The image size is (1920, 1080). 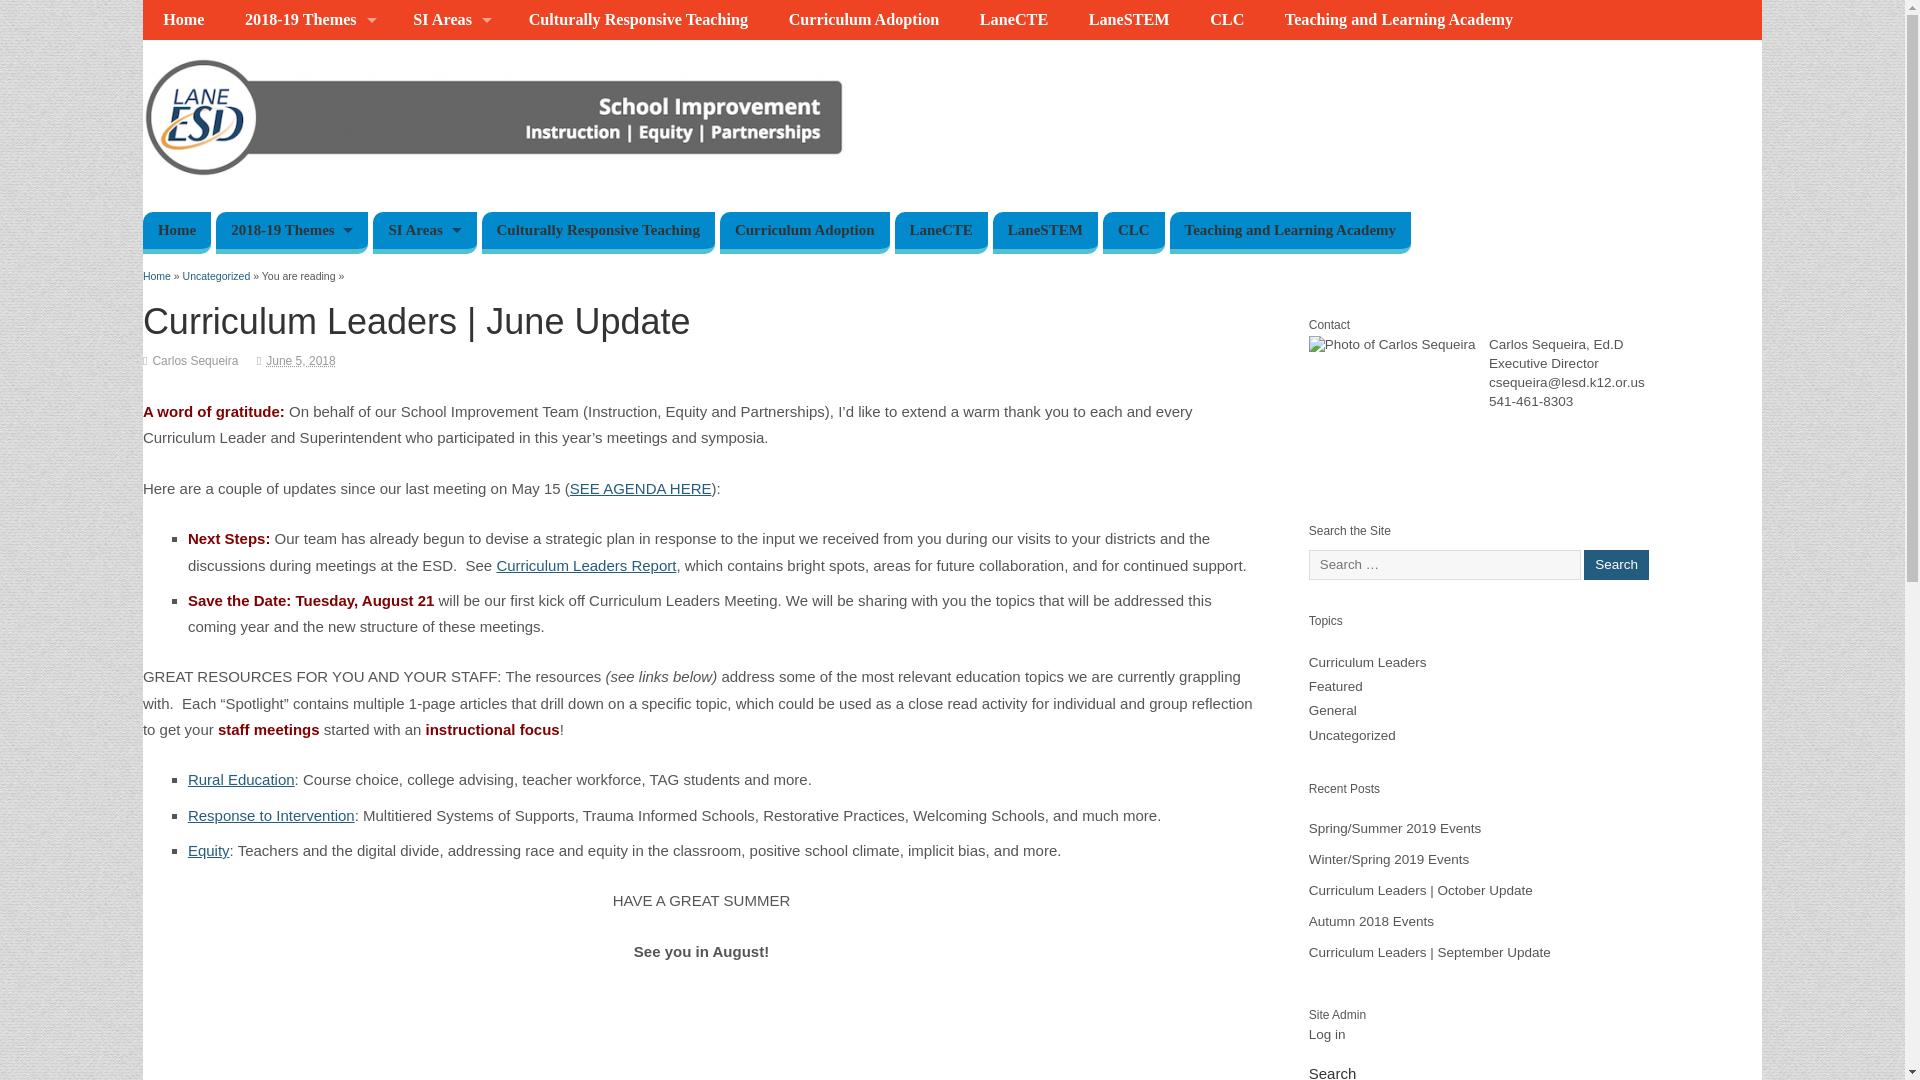 What do you see at coordinates (450, 20) in the screenshot?
I see `SI Areas` at bounding box center [450, 20].